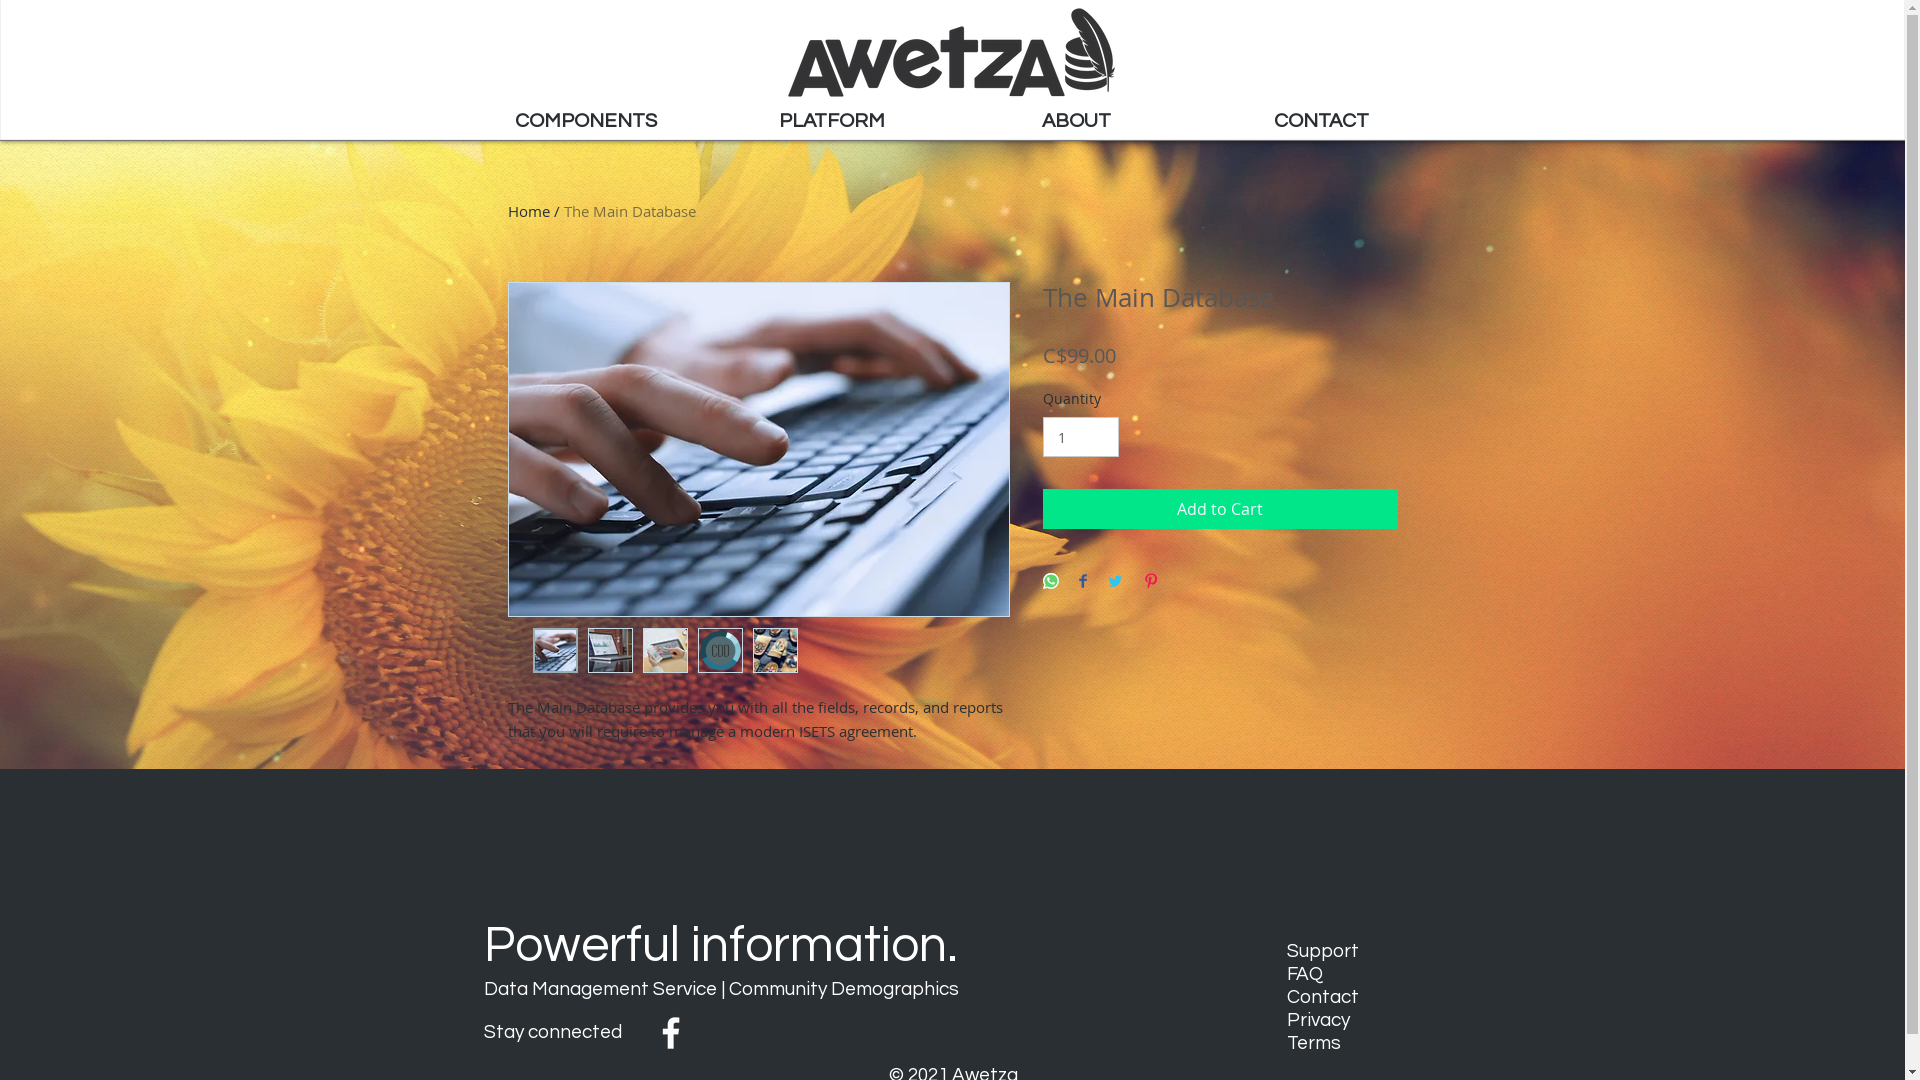  Describe the element at coordinates (1322, 998) in the screenshot. I see `Contact` at that location.